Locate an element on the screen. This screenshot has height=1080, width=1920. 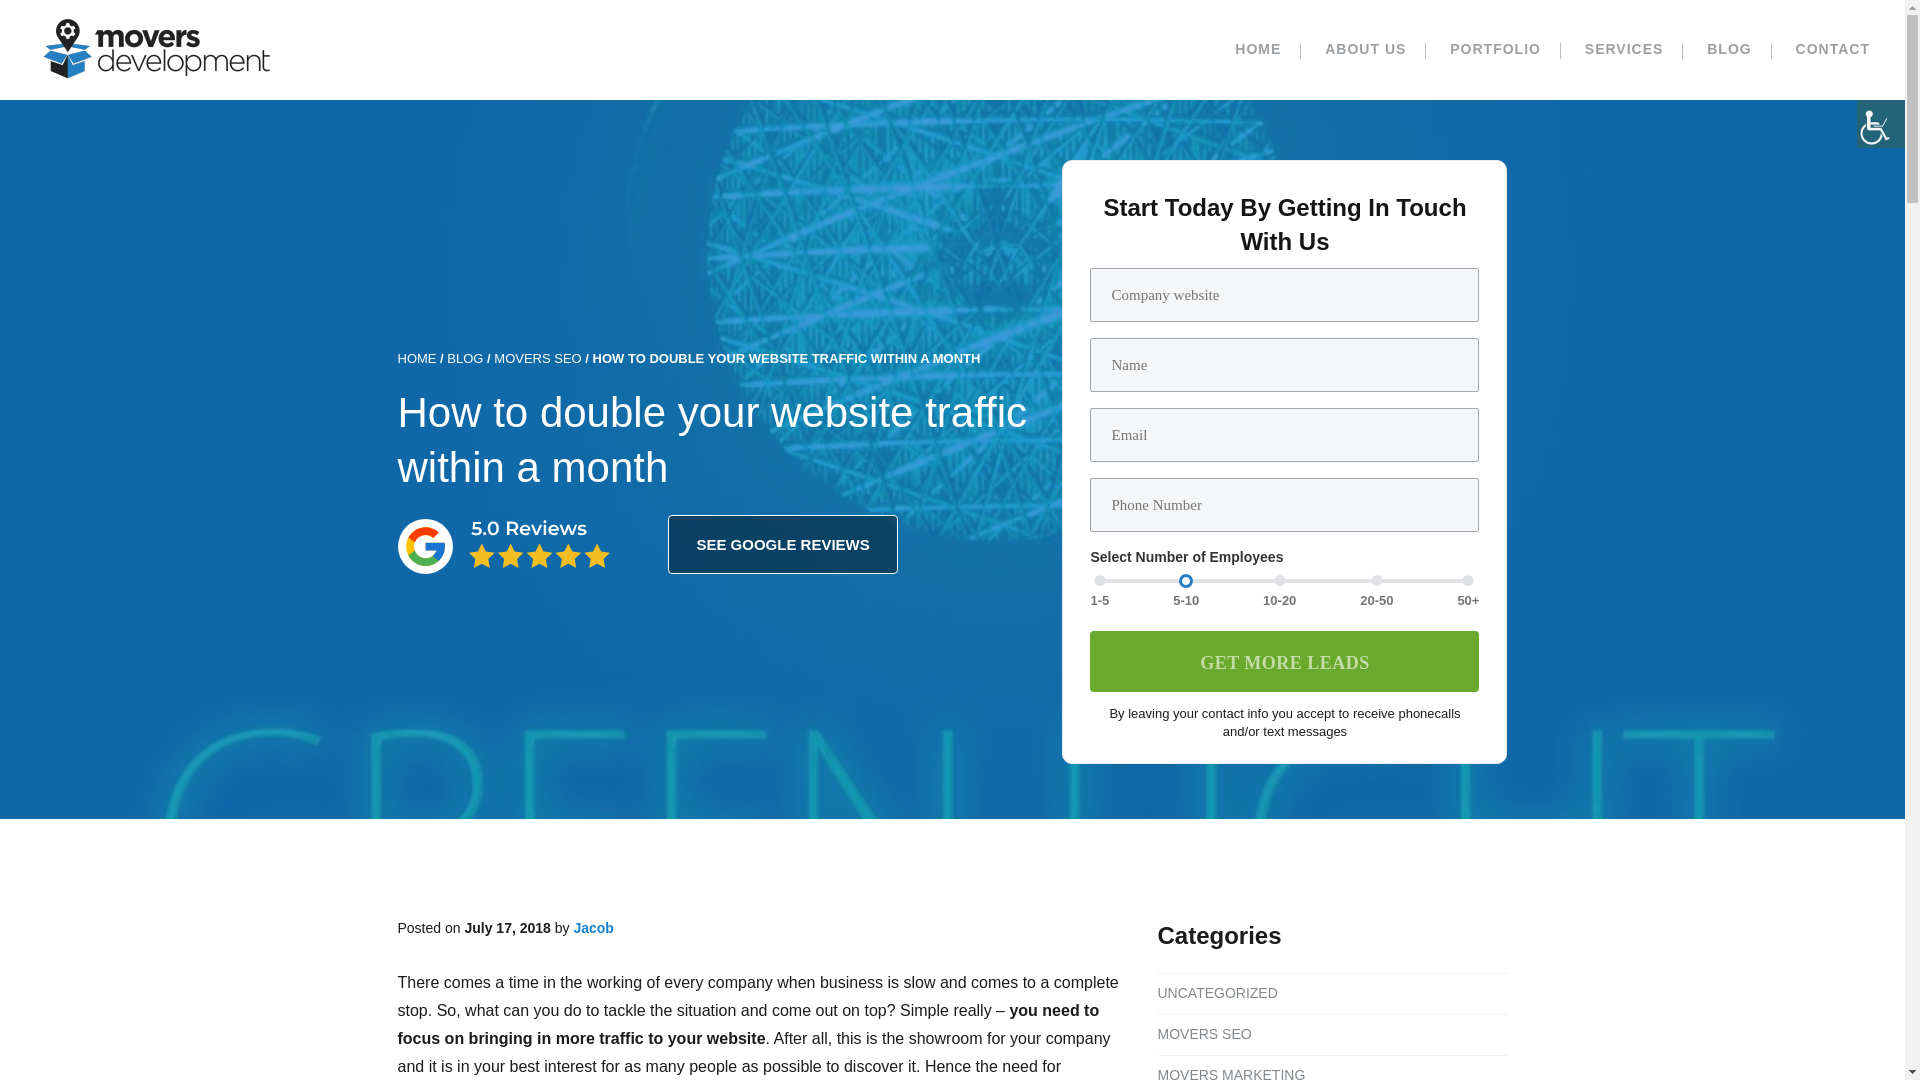
ABOUT US is located at coordinates (1366, 50).